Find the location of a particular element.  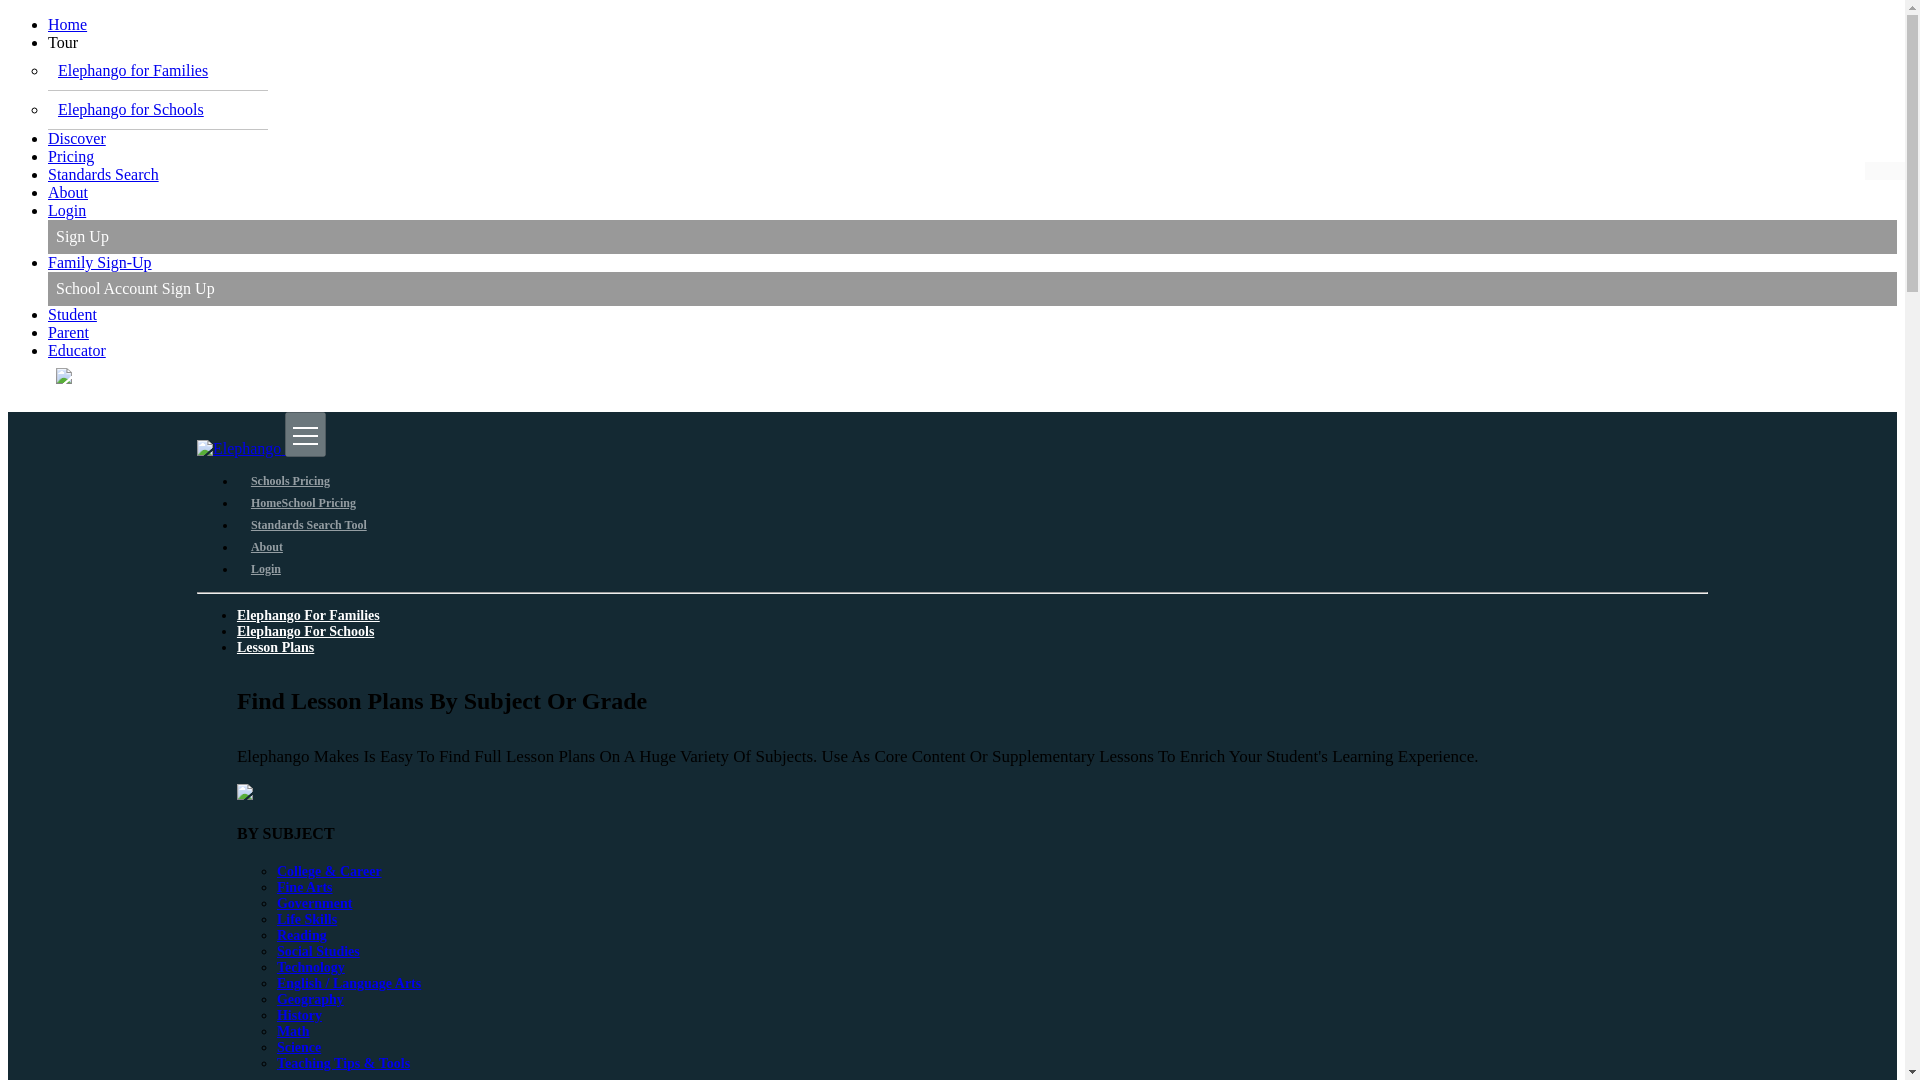

Elephango for Families is located at coordinates (132, 70).